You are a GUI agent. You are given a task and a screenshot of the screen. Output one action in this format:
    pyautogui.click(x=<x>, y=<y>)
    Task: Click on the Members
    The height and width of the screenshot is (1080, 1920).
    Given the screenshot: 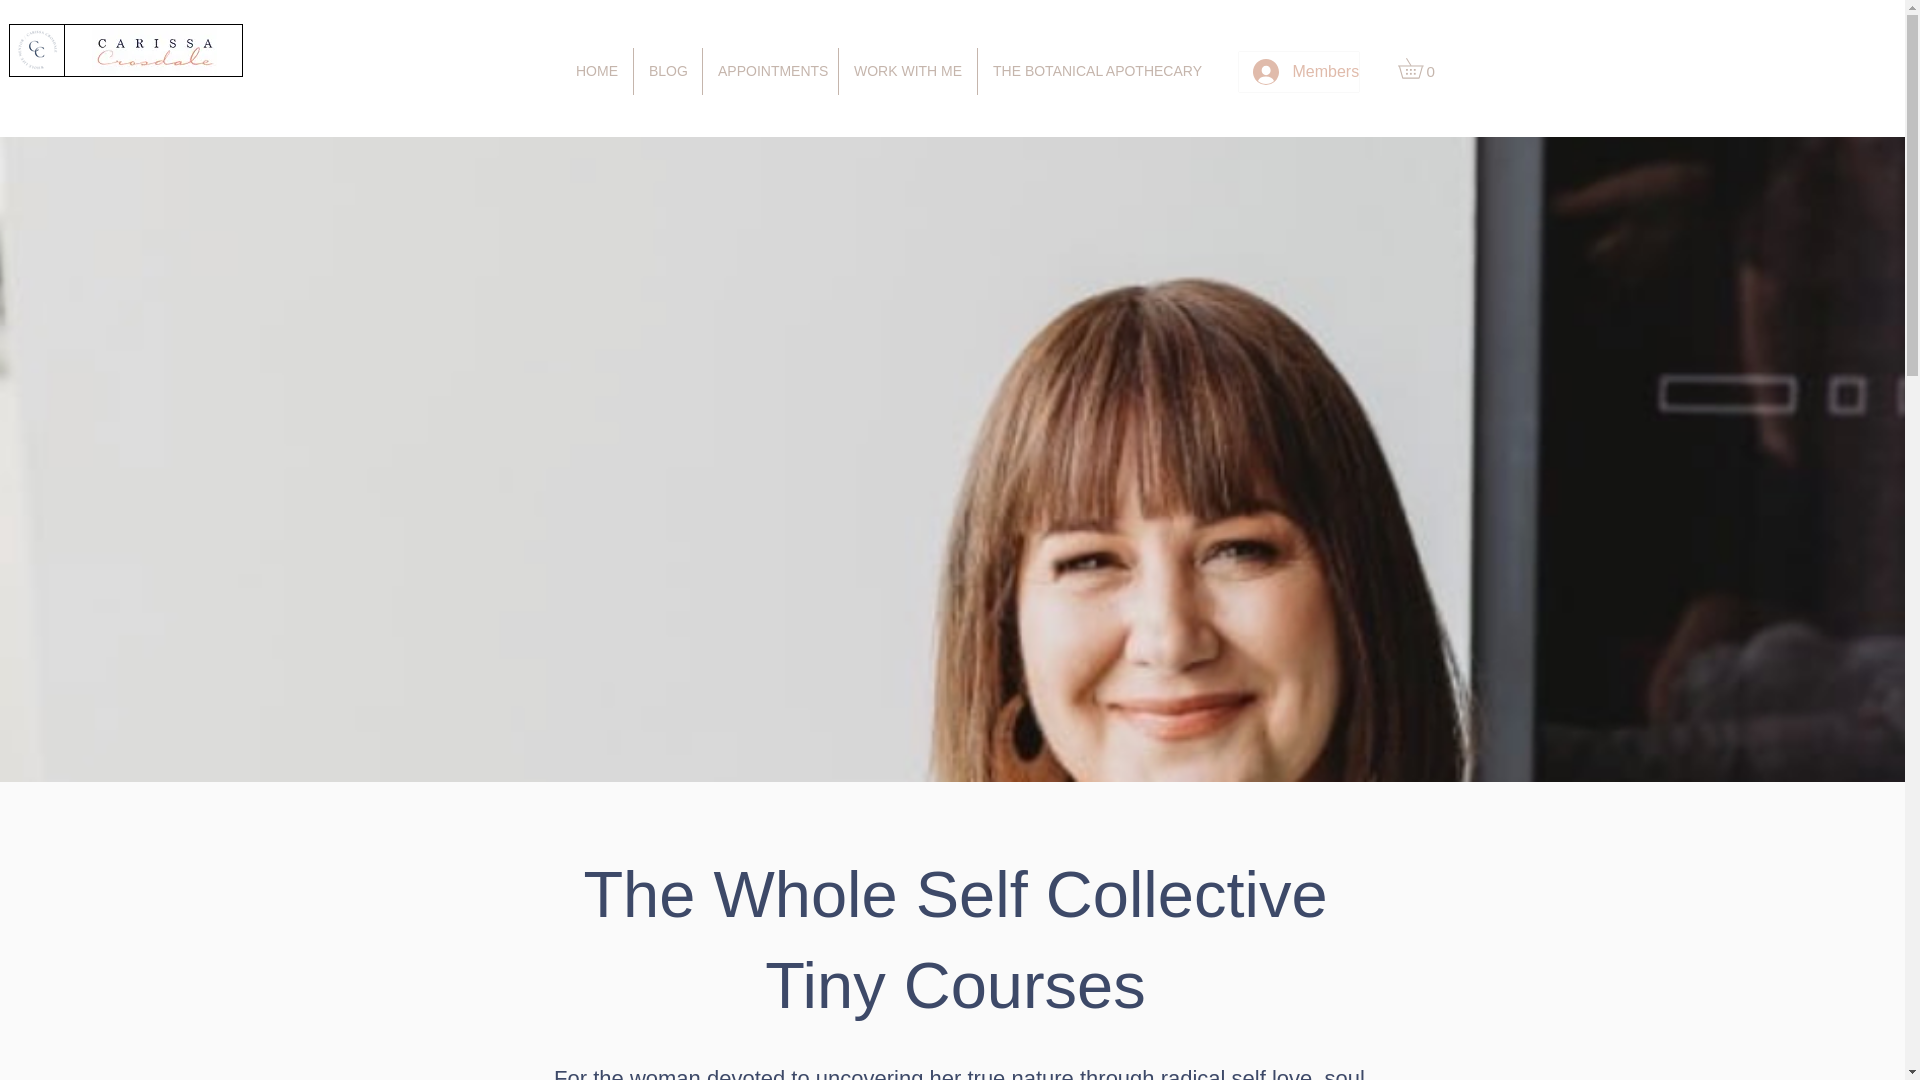 What is the action you would take?
    pyautogui.click(x=1298, y=71)
    